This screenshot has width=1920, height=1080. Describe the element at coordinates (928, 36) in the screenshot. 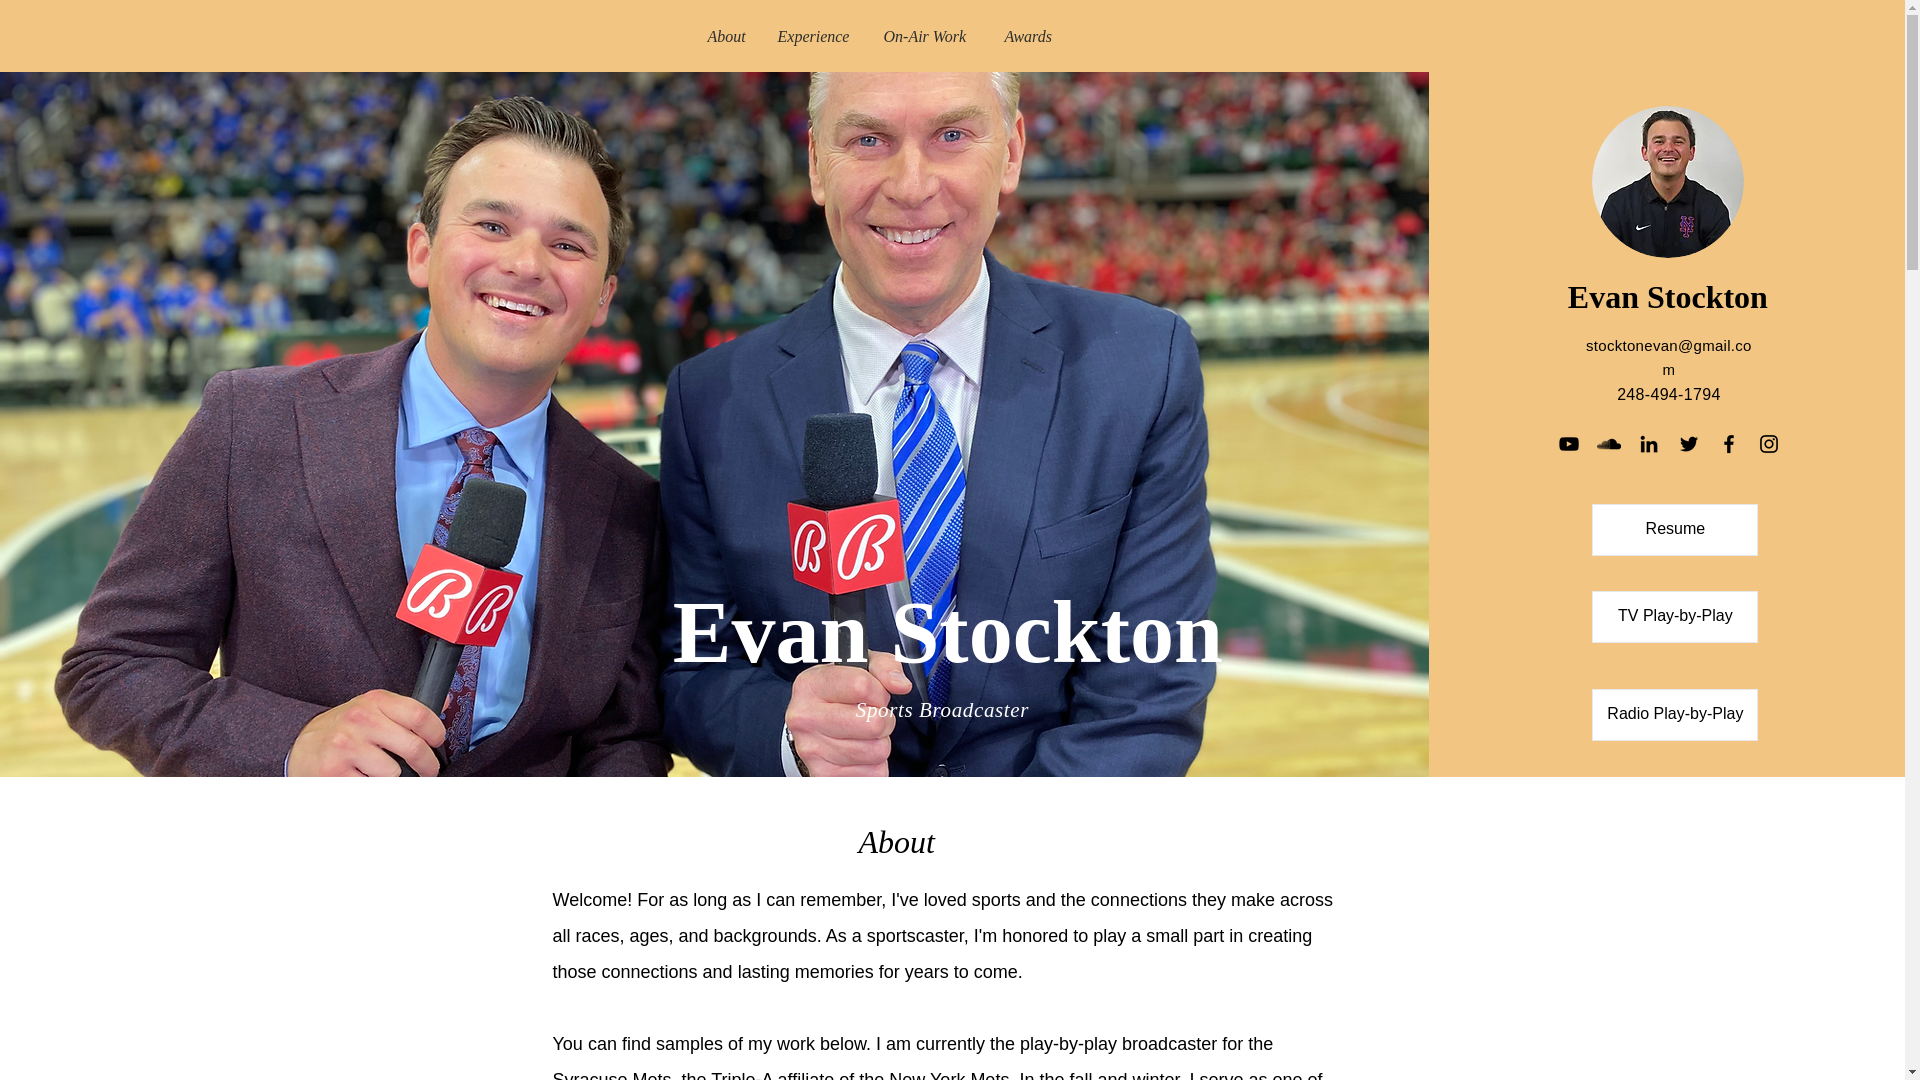

I see `On-Air Work` at that location.